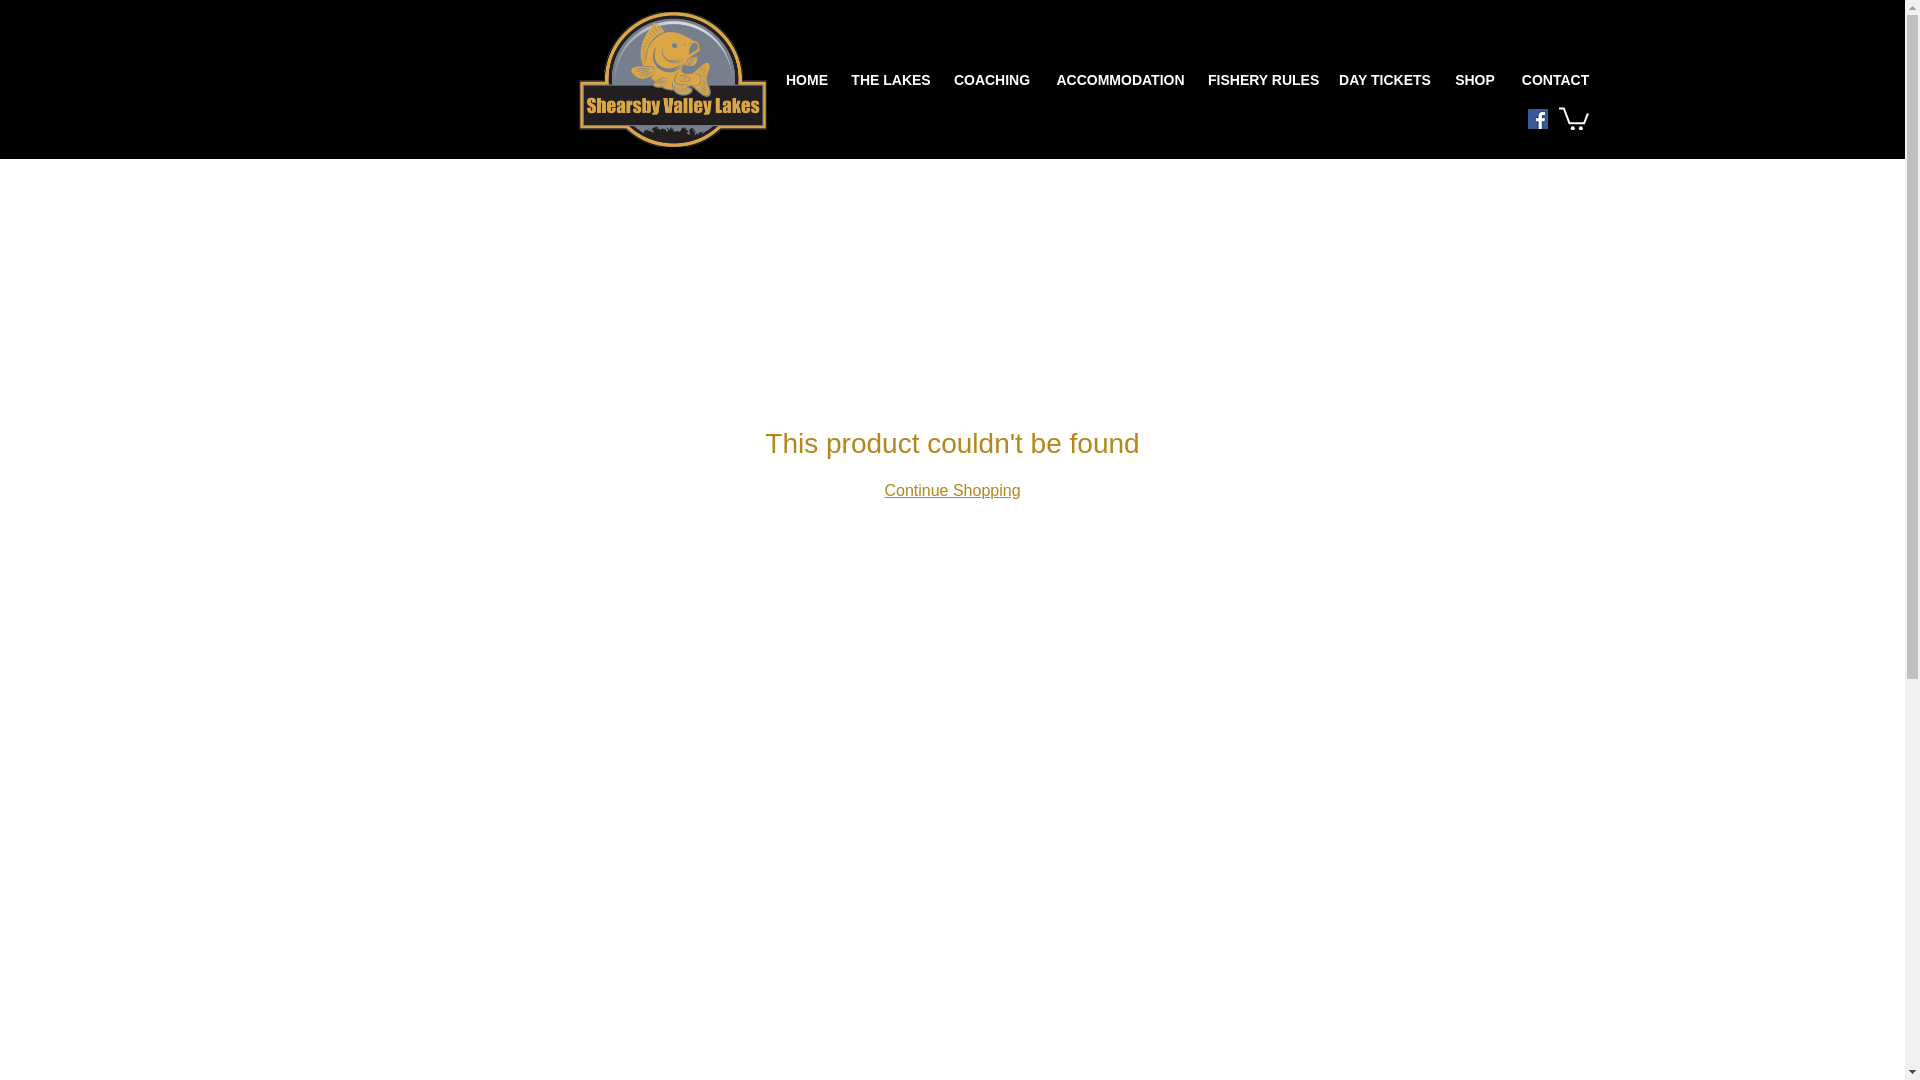 This screenshot has height=1080, width=1920. What do you see at coordinates (991, 80) in the screenshot?
I see `COACHING` at bounding box center [991, 80].